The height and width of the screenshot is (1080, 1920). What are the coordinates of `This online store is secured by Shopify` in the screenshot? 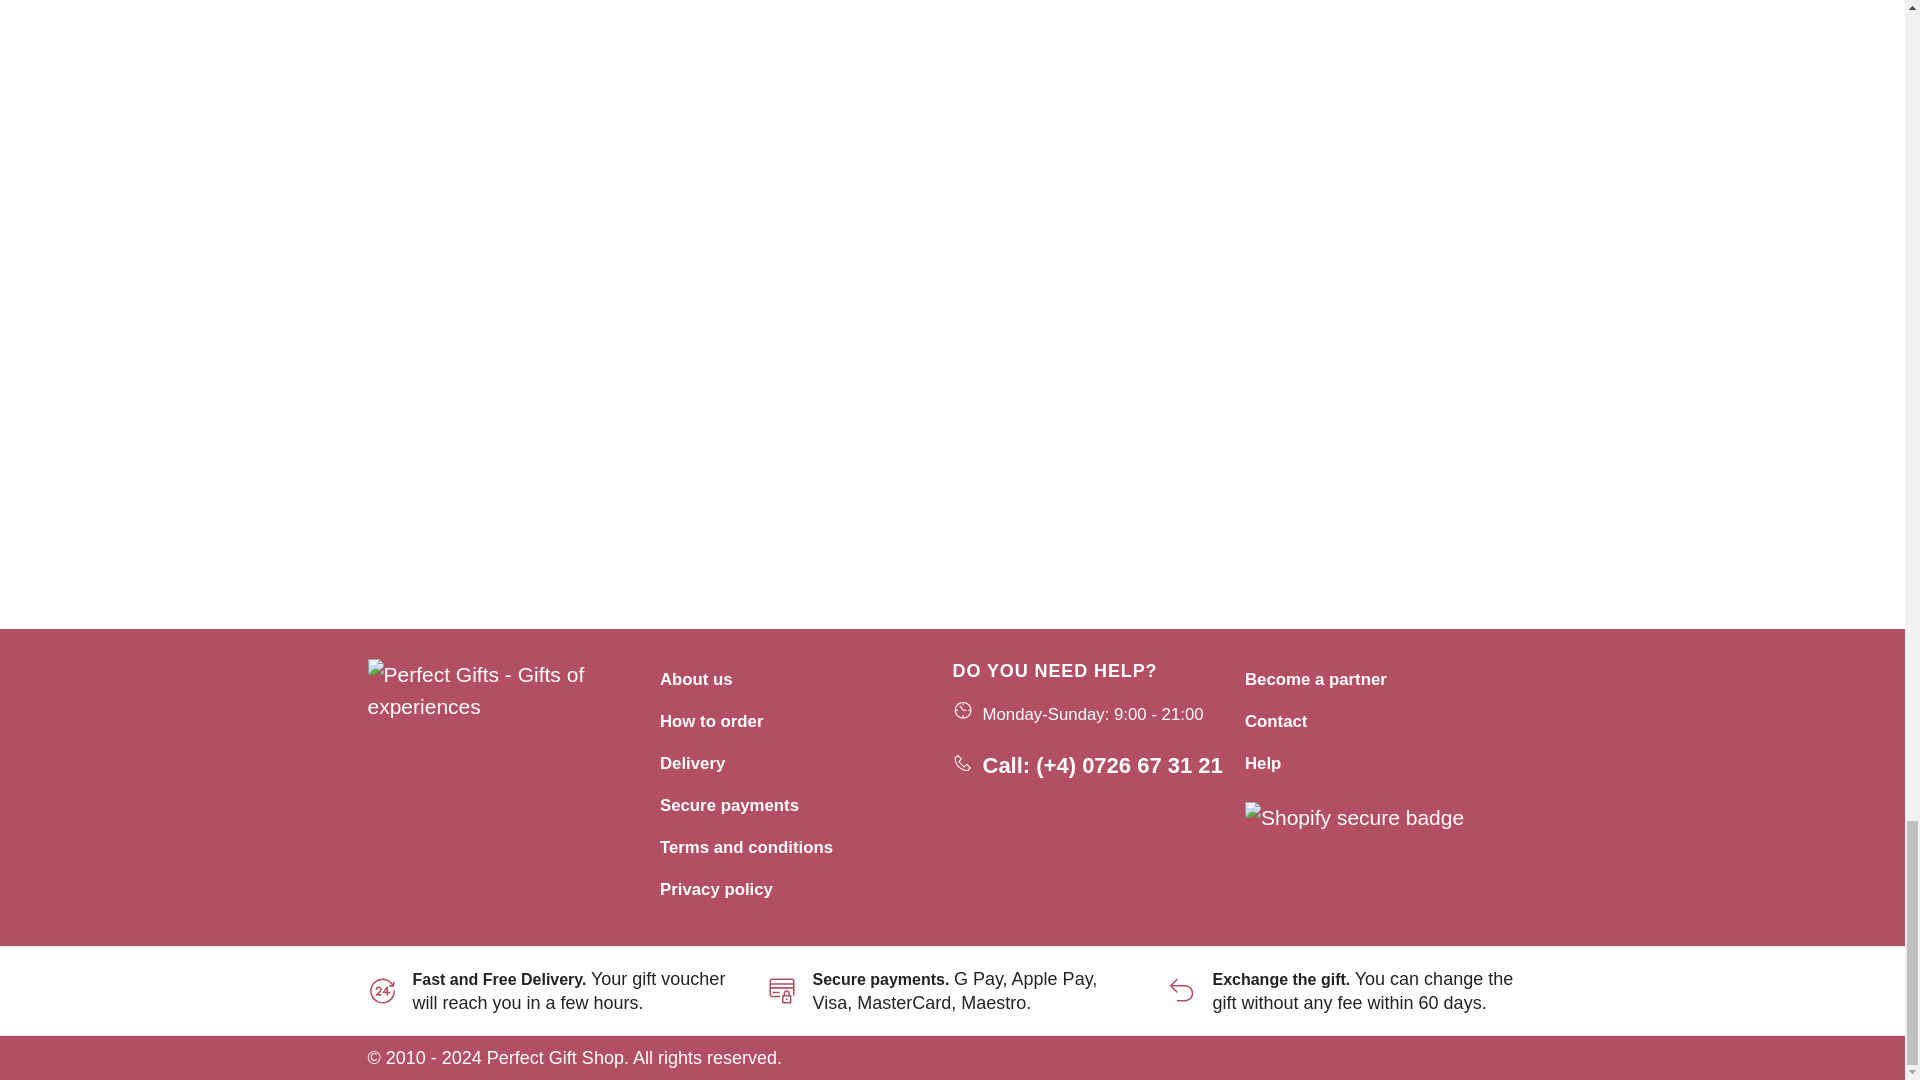 It's located at (1354, 815).